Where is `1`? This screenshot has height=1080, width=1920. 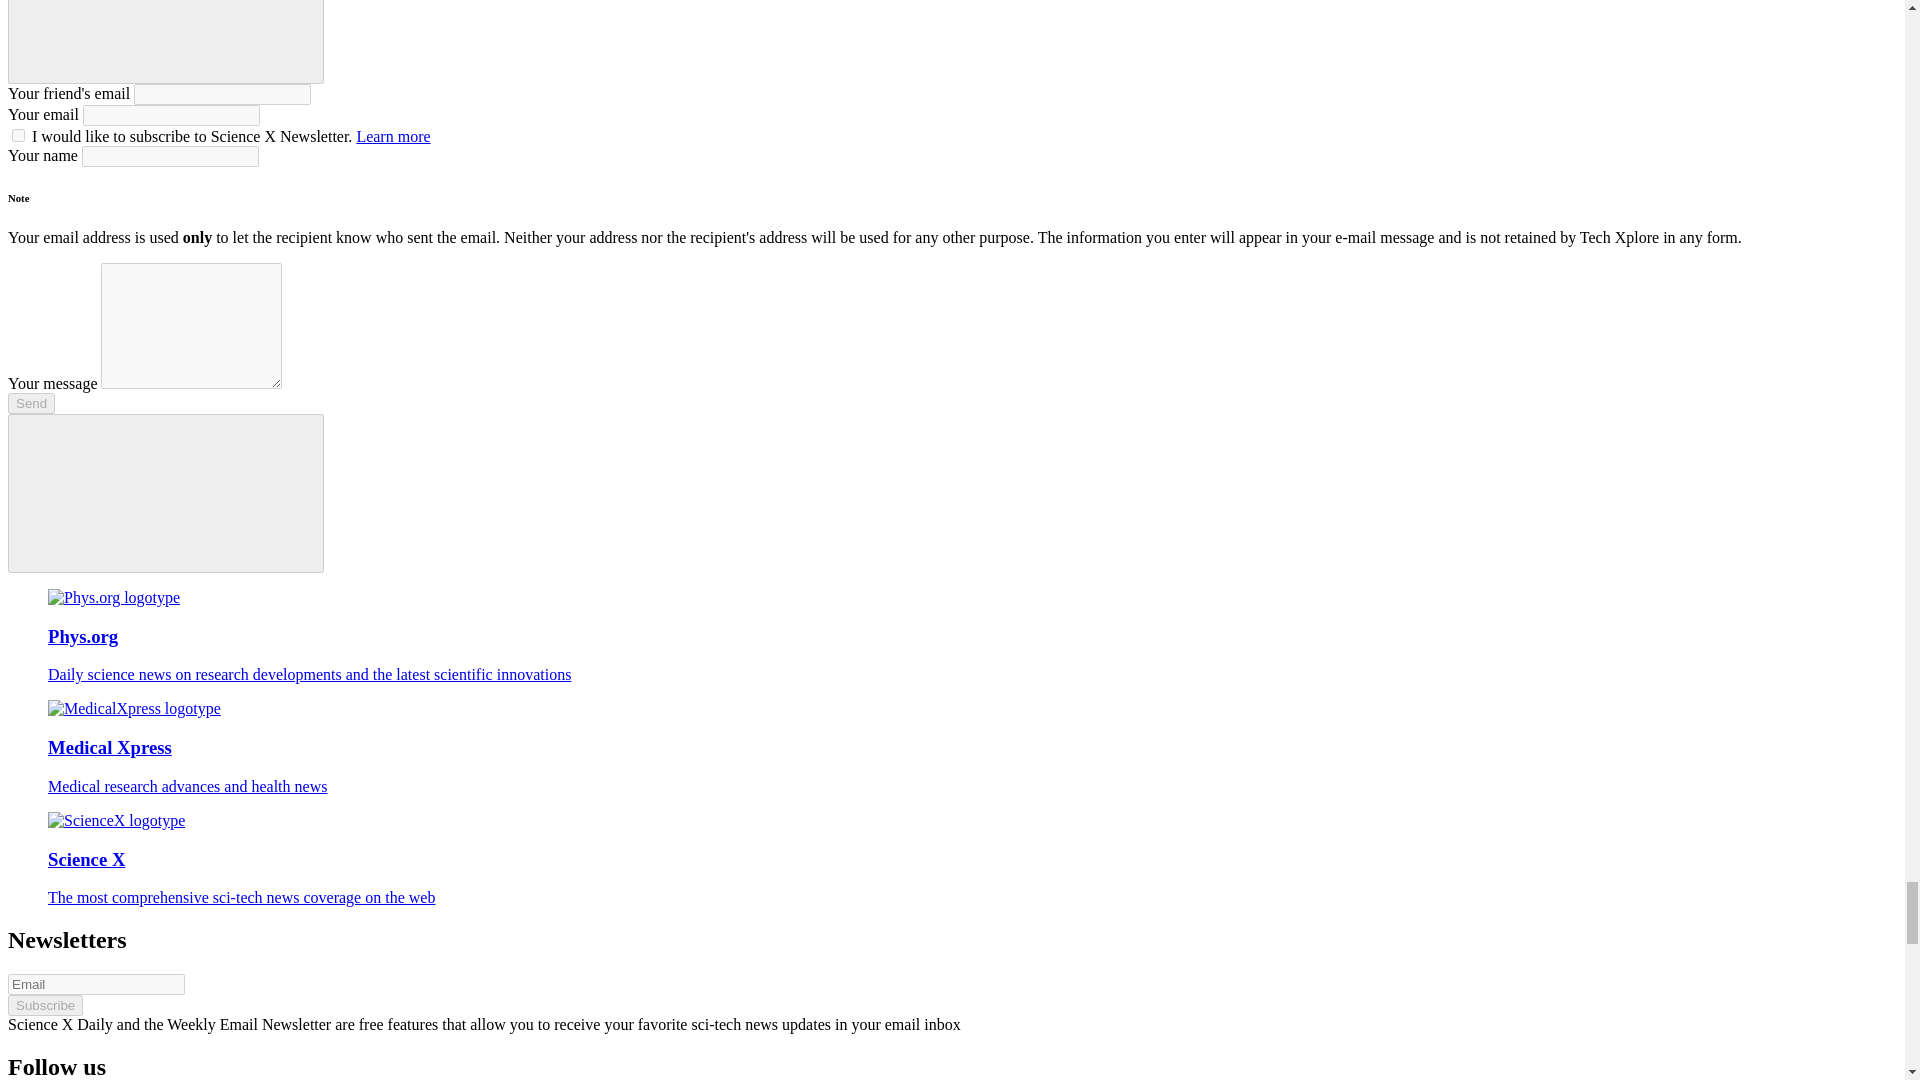 1 is located at coordinates (18, 134).